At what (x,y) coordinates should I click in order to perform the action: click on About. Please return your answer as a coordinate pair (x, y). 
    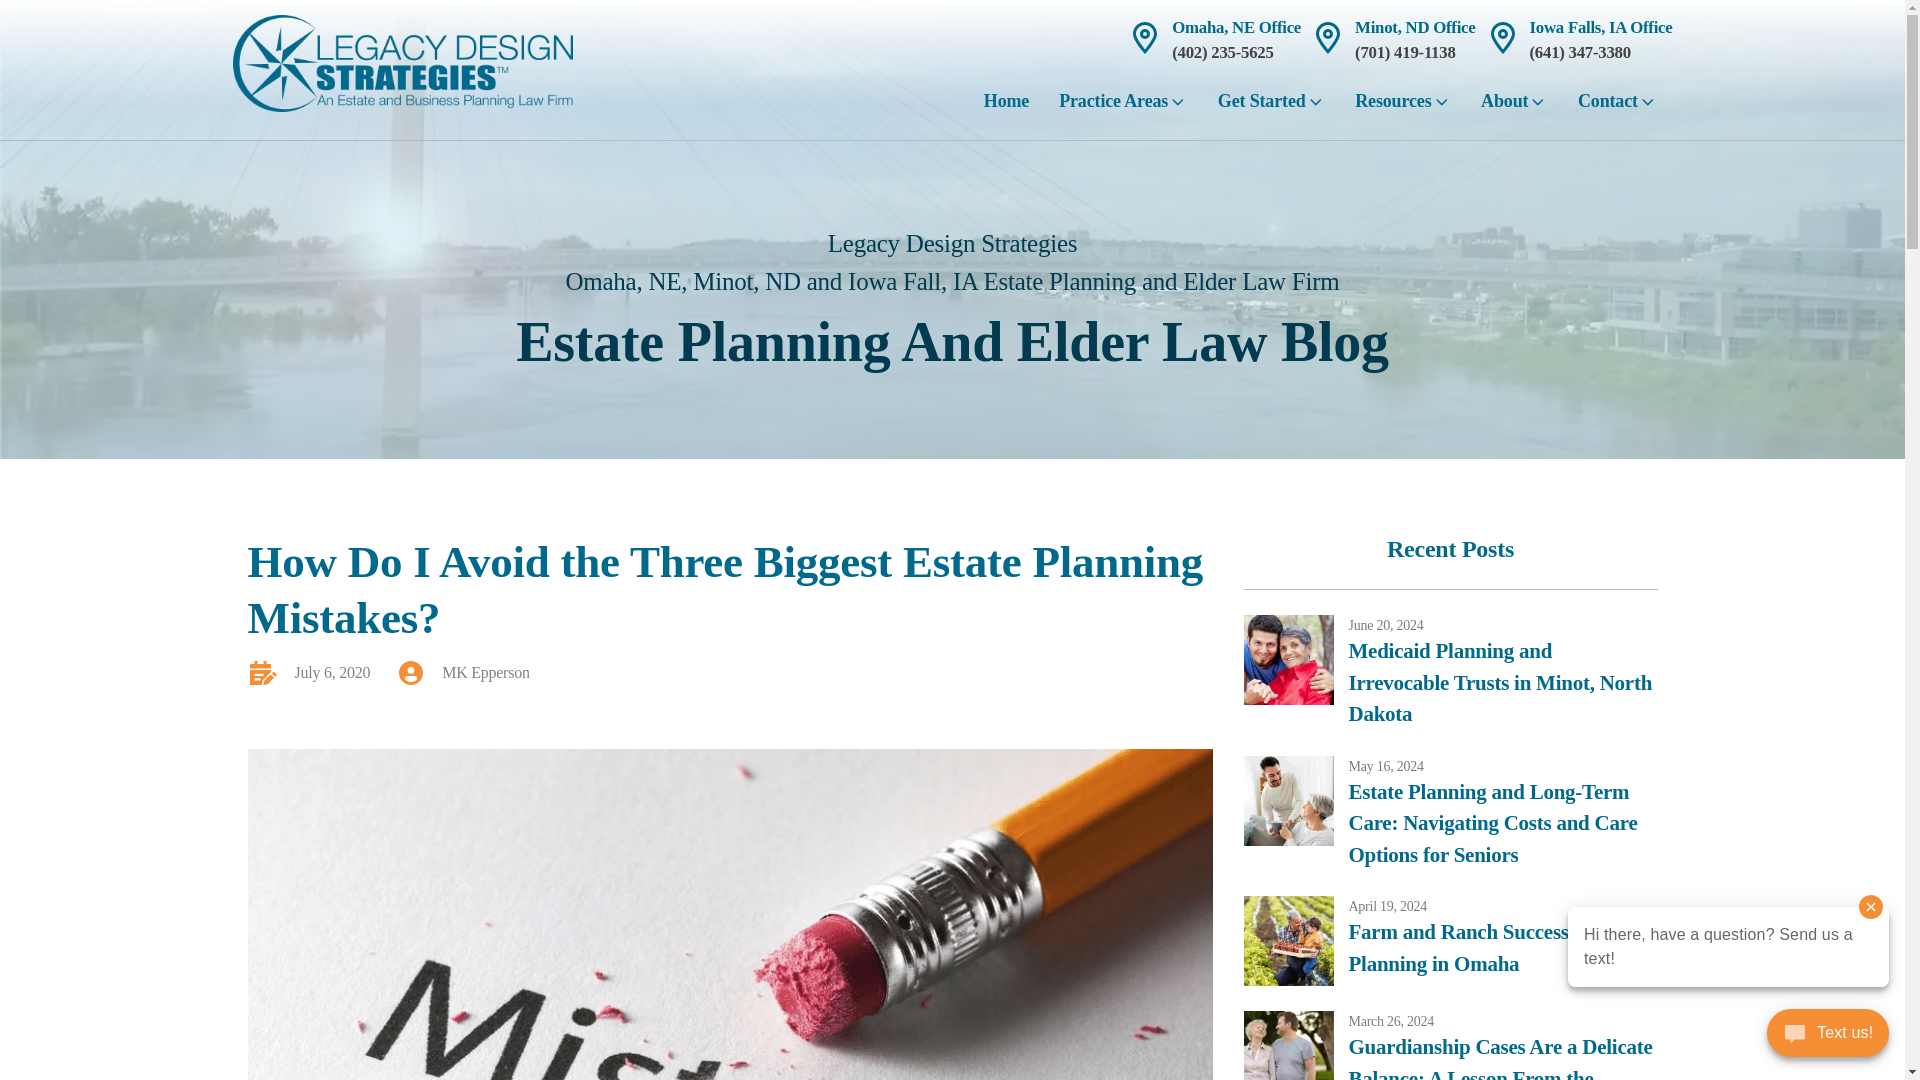
    Looking at the image, I should click on (1514, 108).